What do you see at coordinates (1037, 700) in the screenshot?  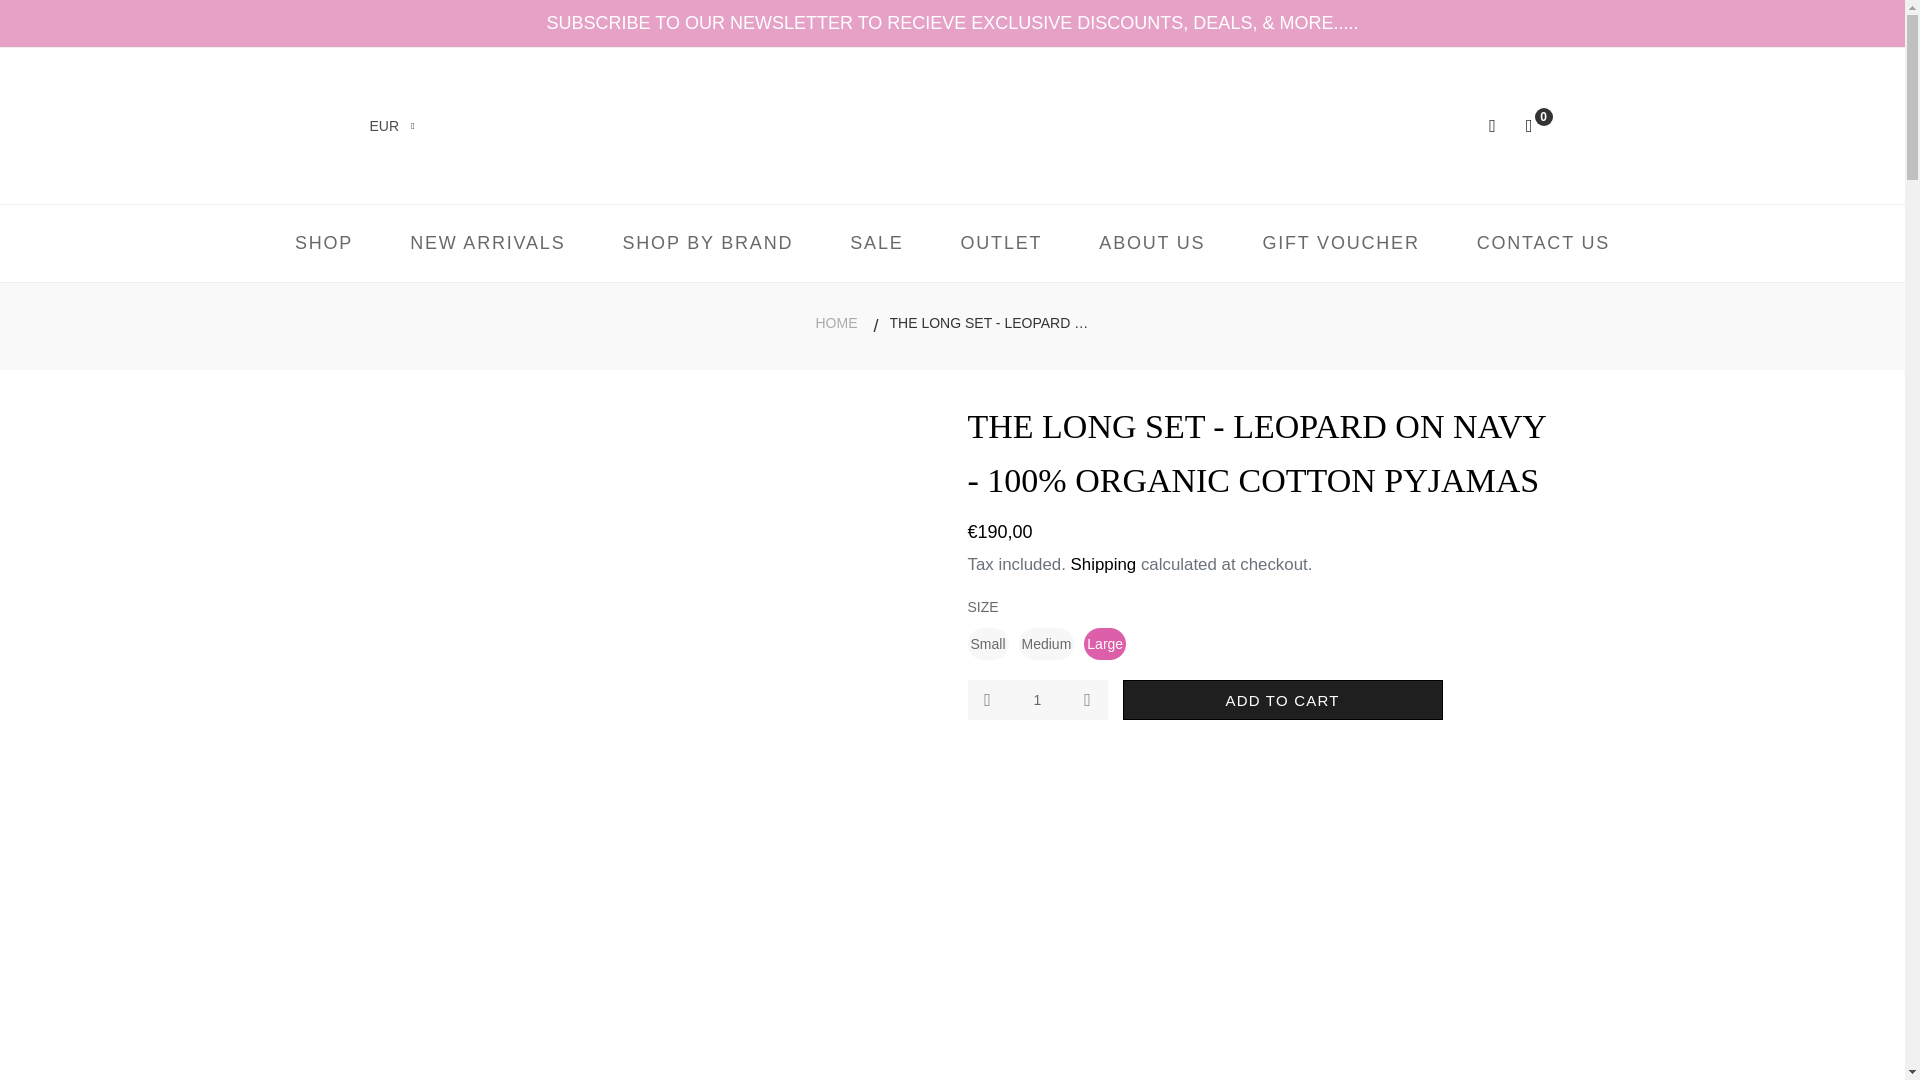 I see `1` at bounding box center [1037, 700].